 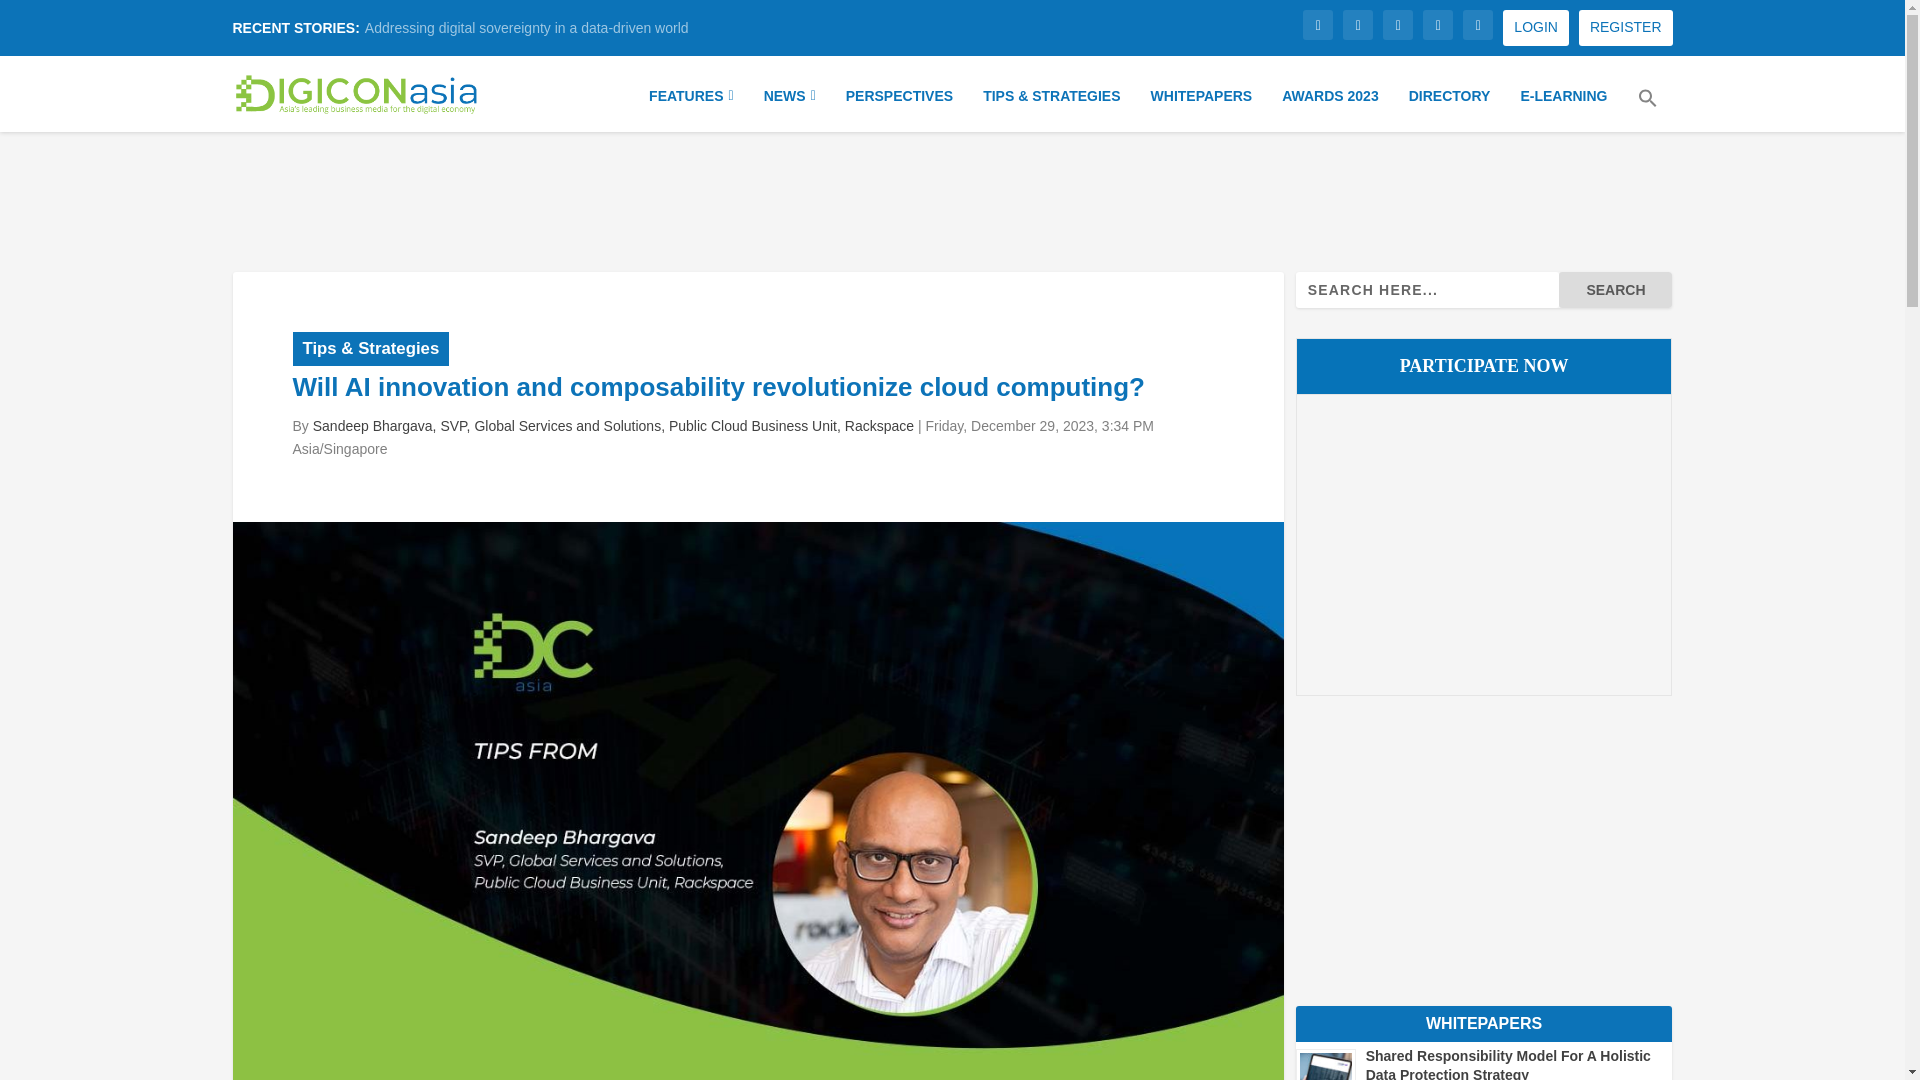 I want to click on NEWS, so click(x=790, y=106).